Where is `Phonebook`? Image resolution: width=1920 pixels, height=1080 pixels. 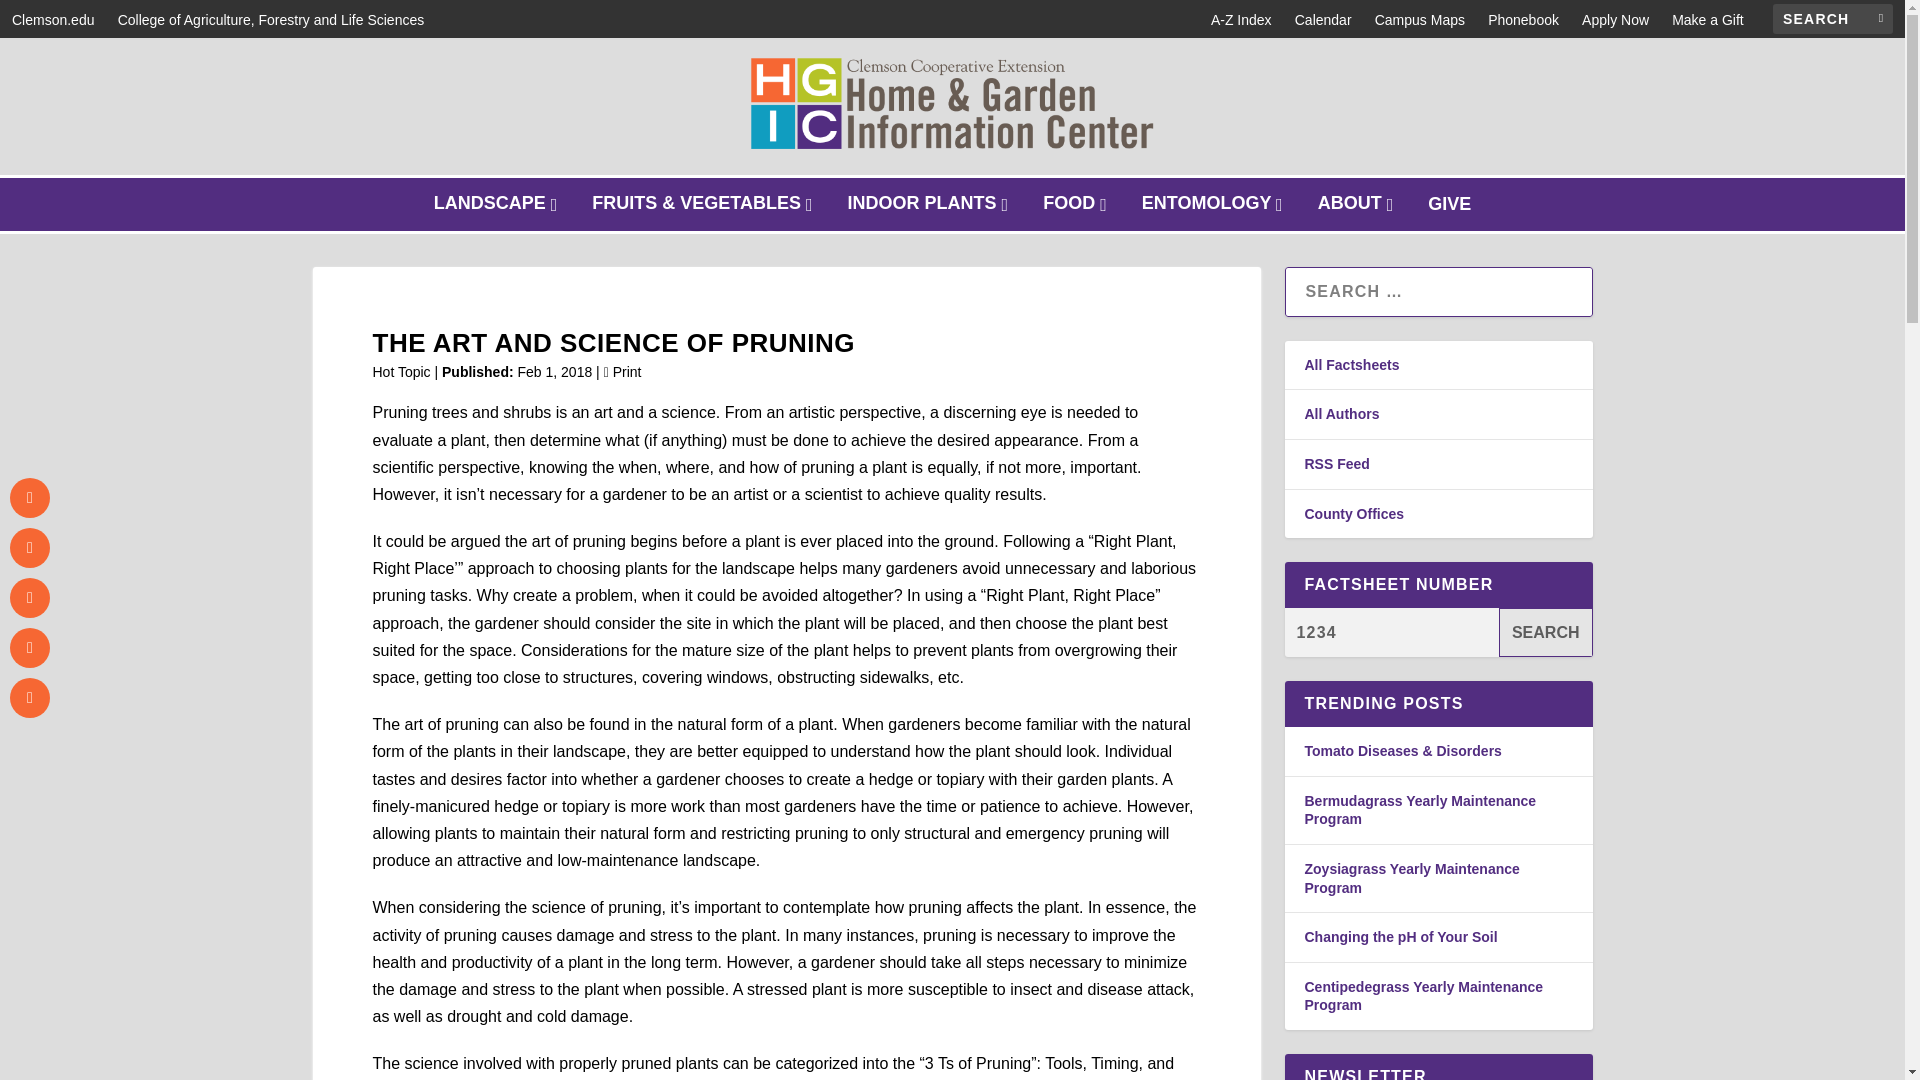 Phonebook is located at coordinates (1524, 20).